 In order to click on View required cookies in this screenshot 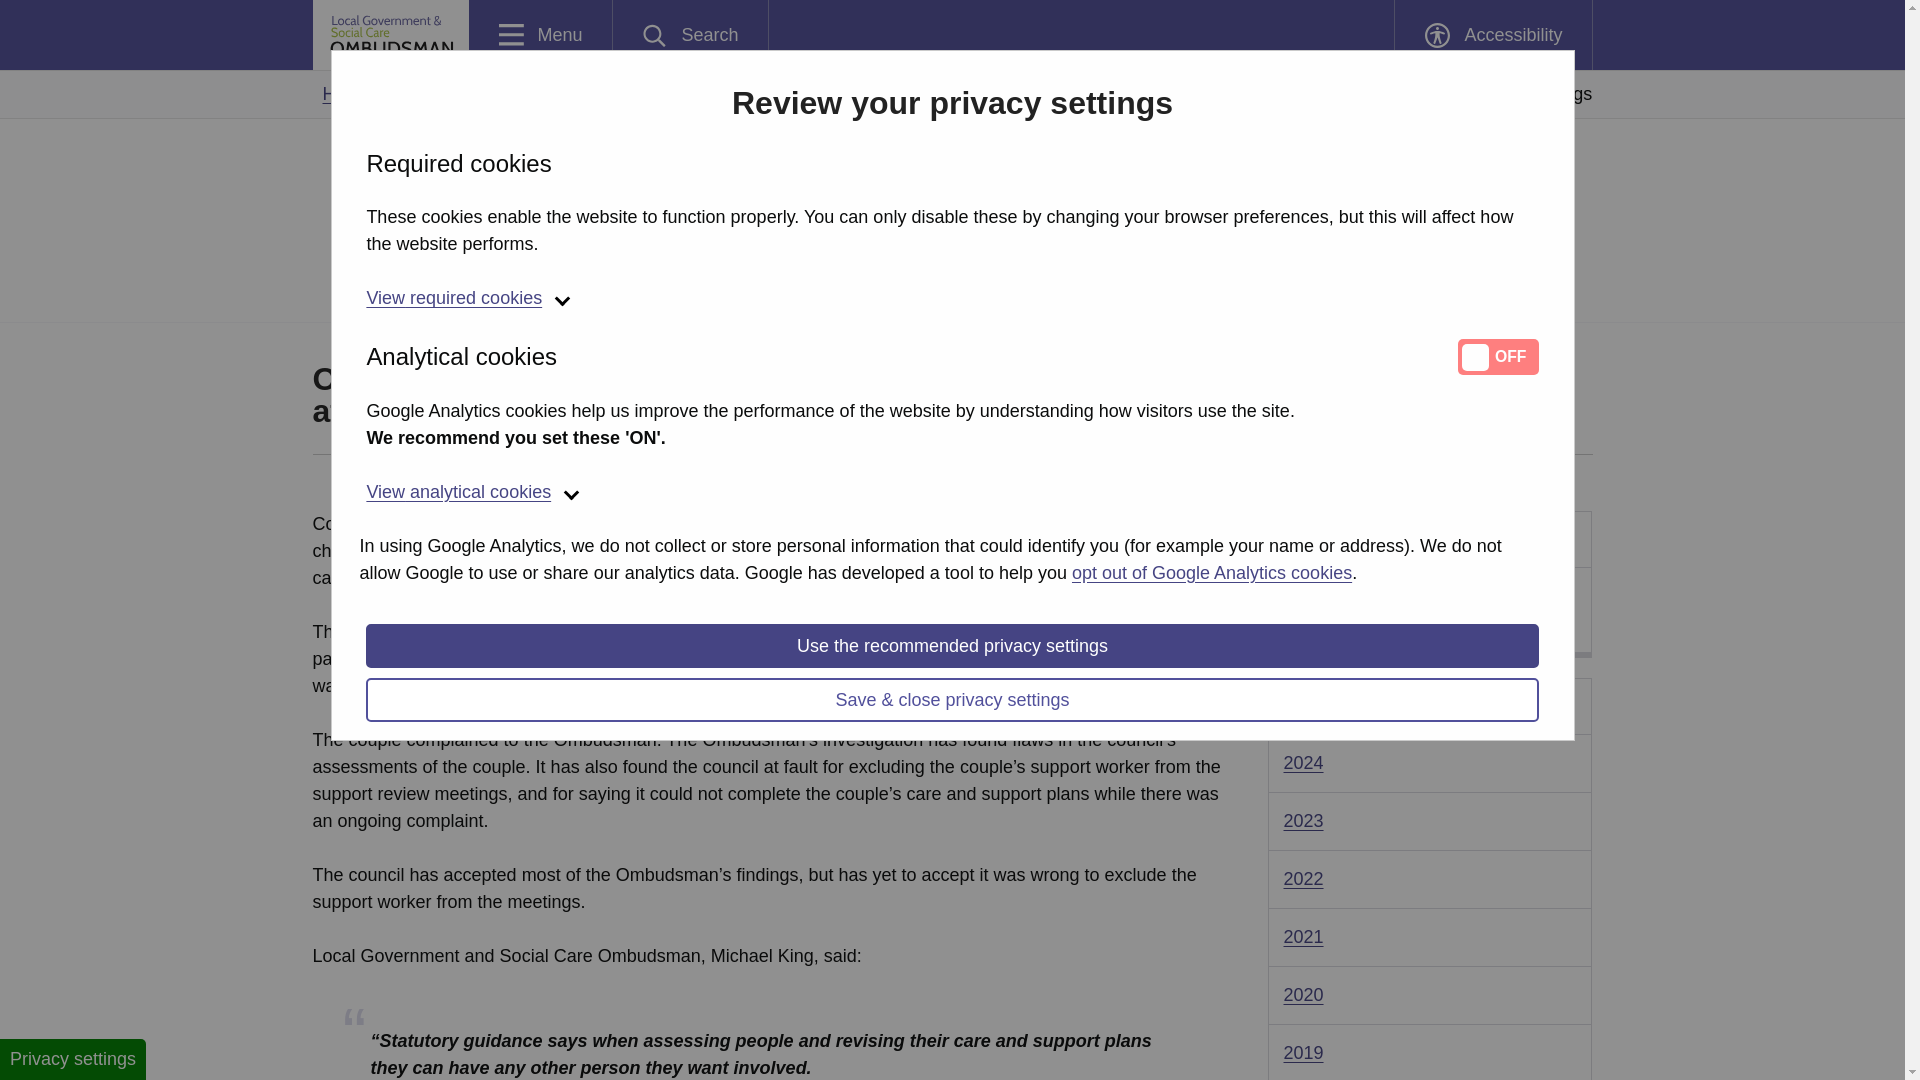, I will do `click(952, 300)`.